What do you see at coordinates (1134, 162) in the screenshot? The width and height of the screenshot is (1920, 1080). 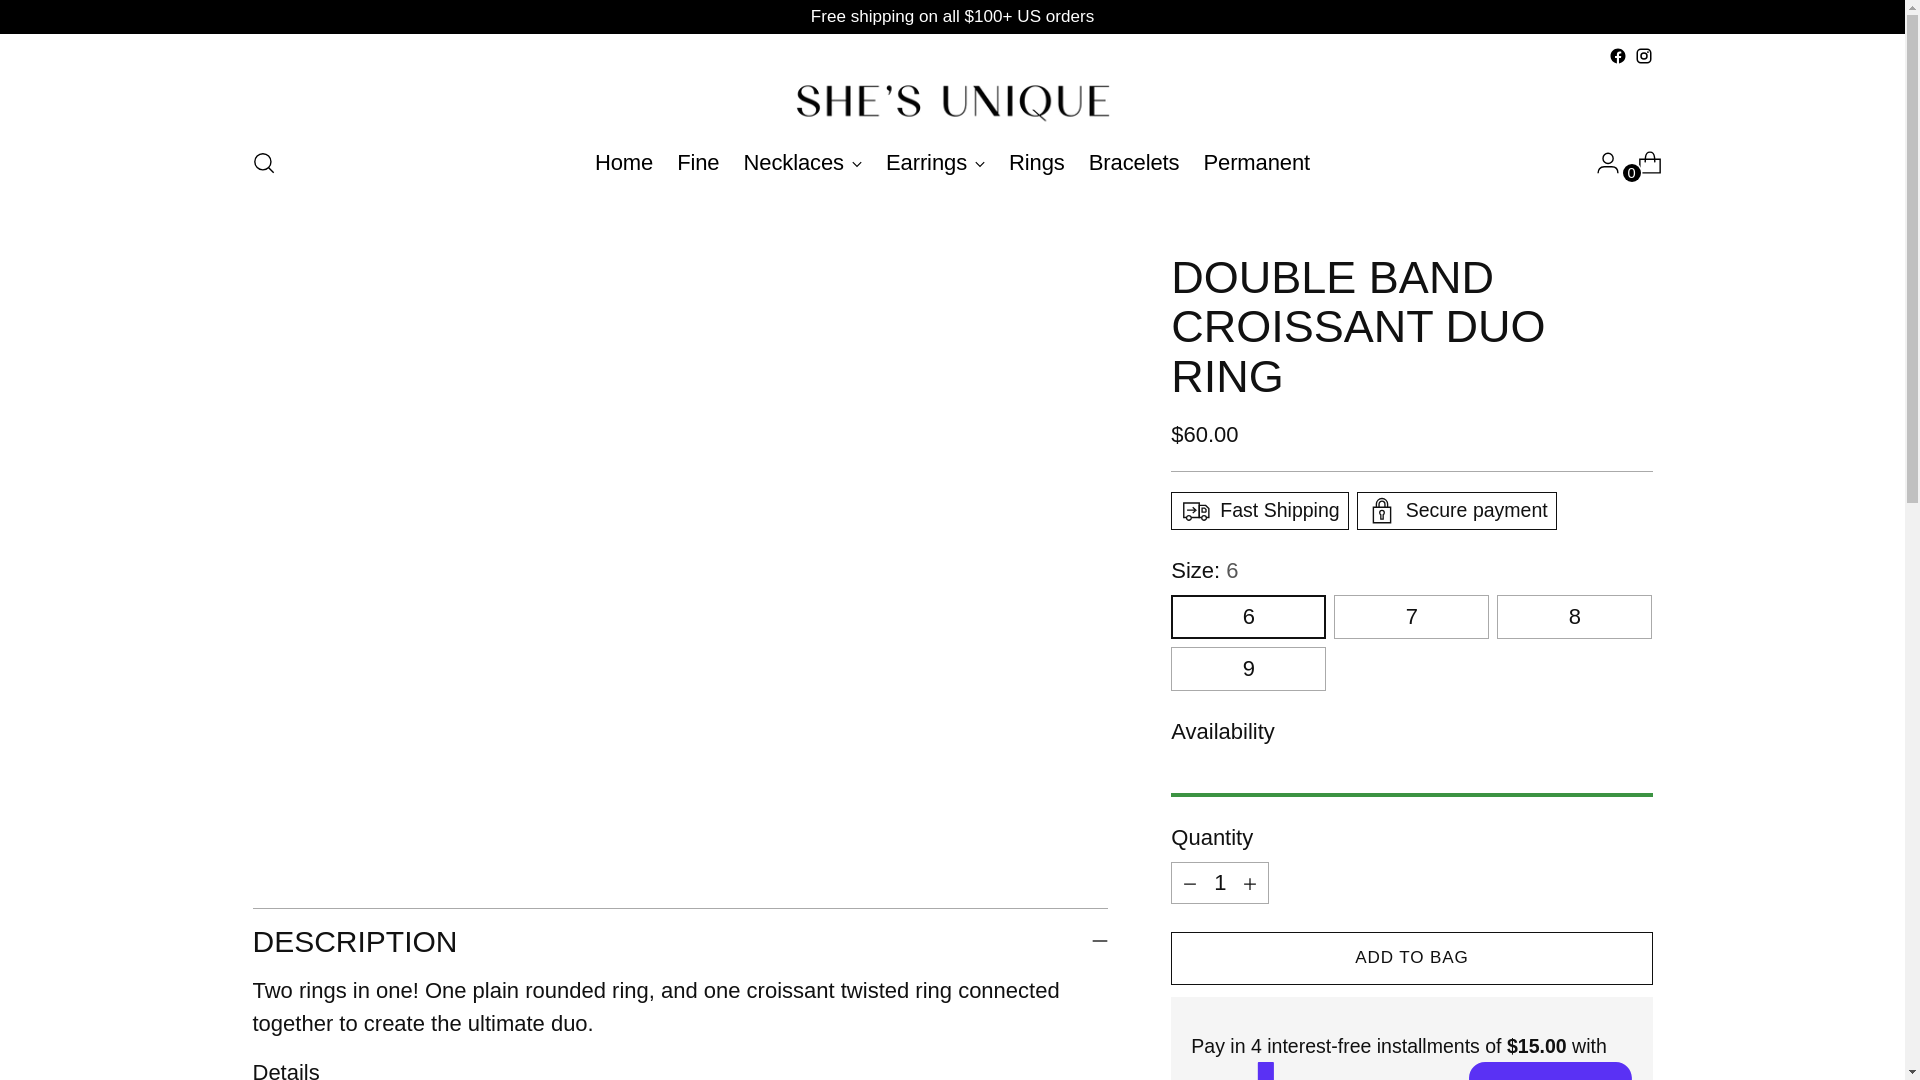 I see `Permanent` at bounding box center [1134, 162].